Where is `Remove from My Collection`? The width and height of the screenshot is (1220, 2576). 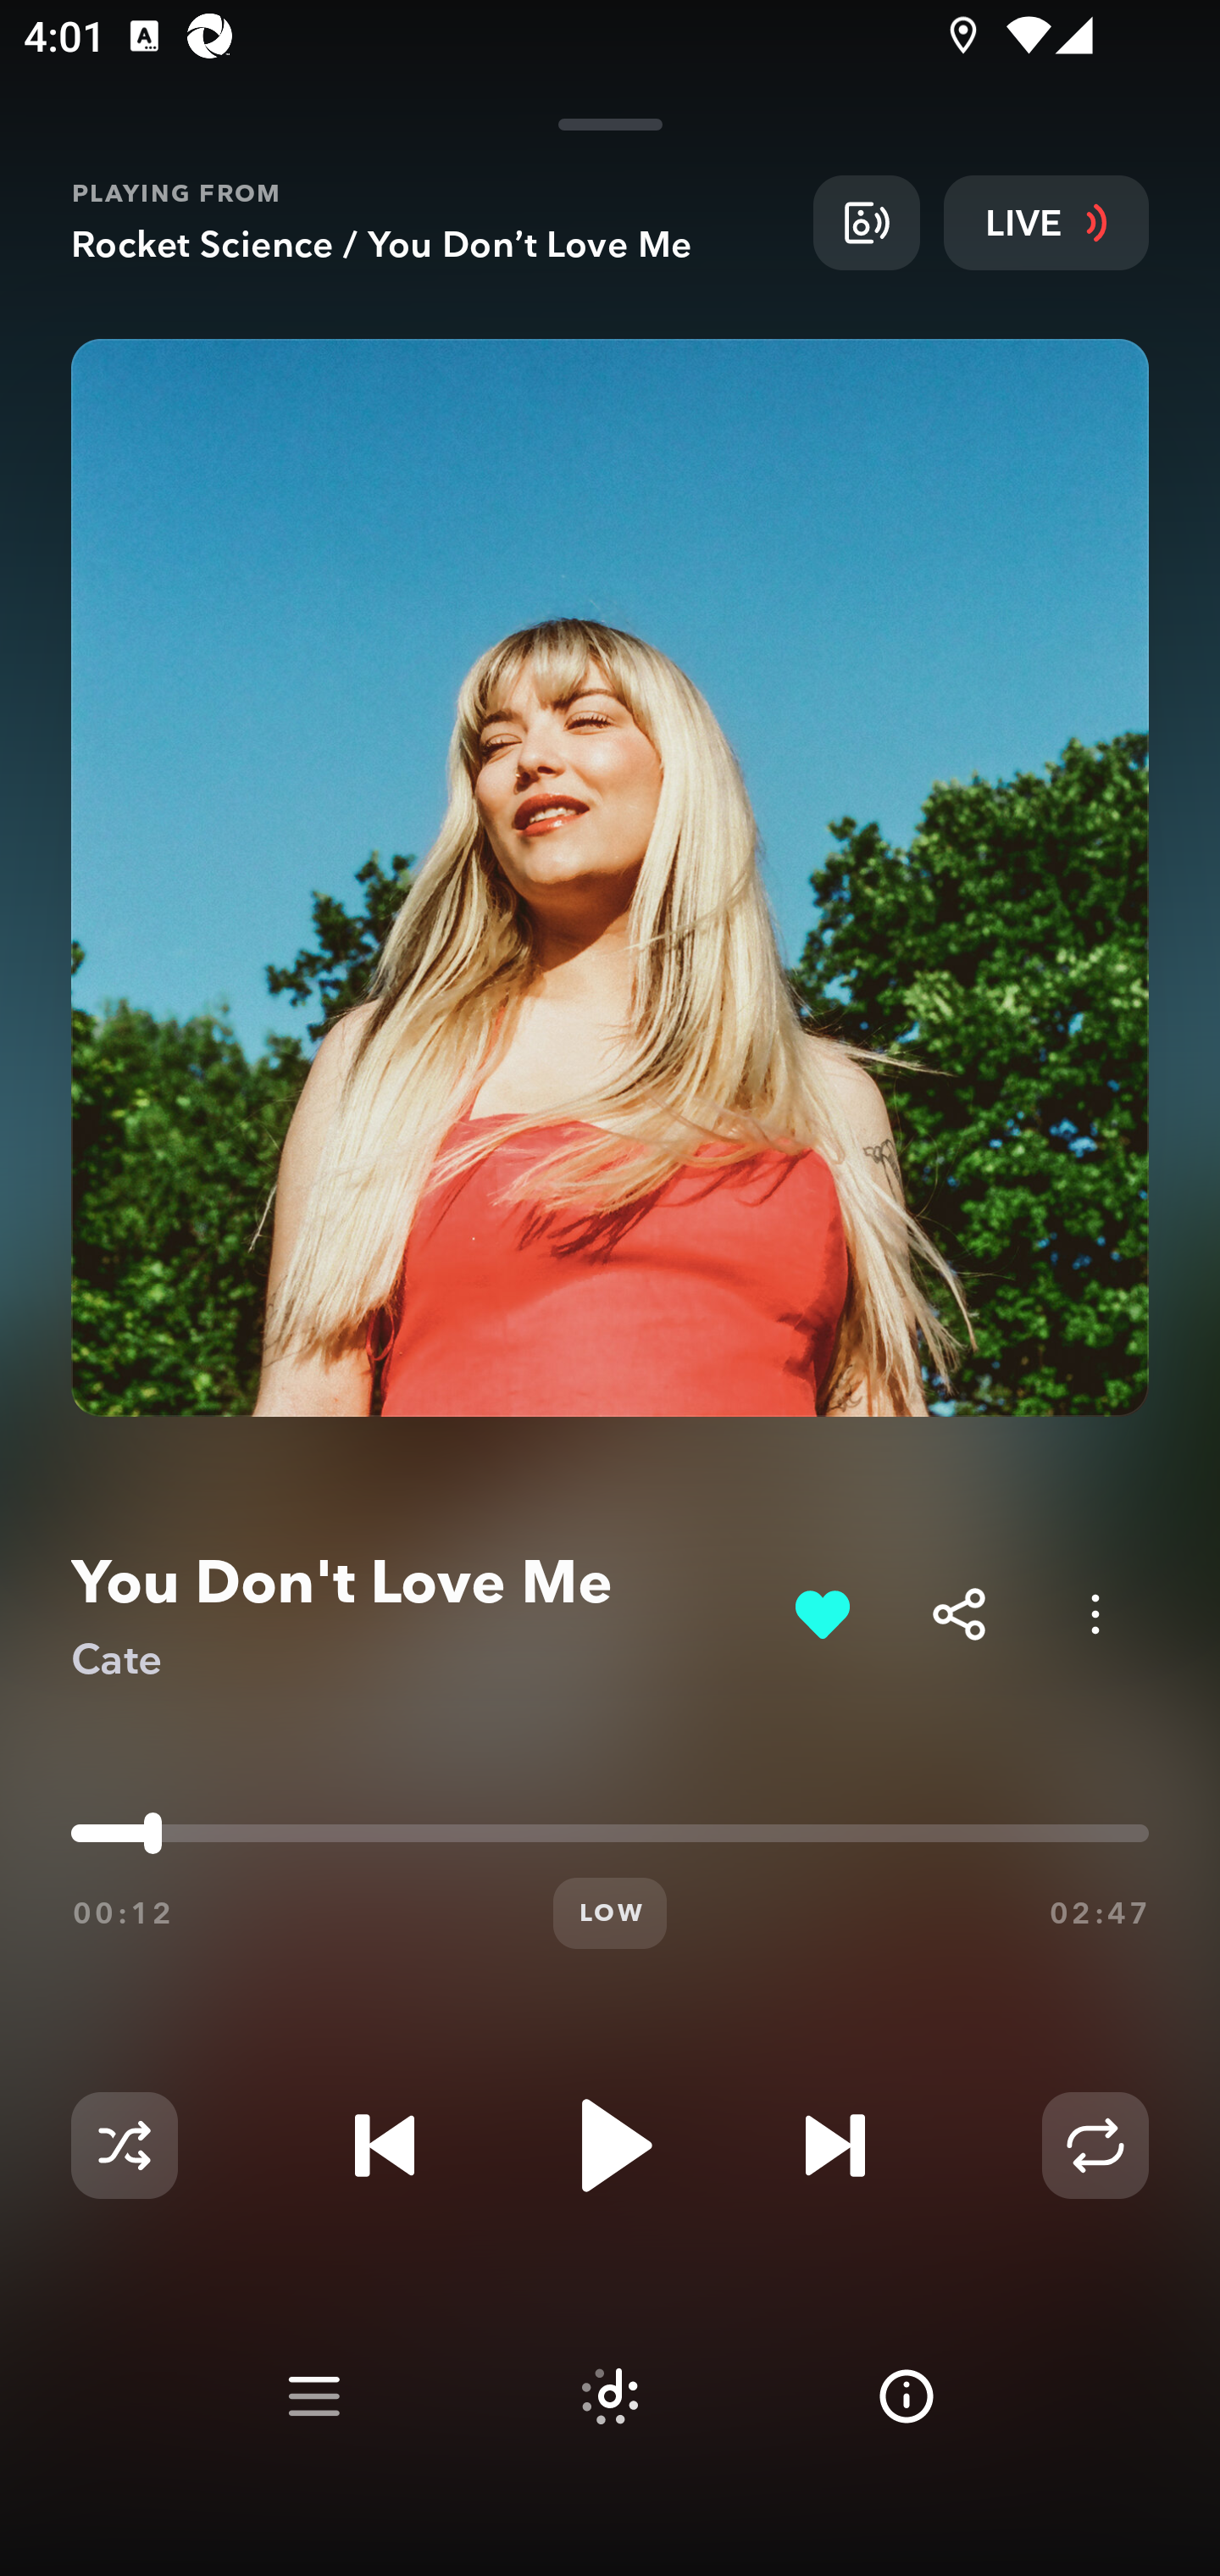 Remove from My Collection is located at coordinates (822, 1613).